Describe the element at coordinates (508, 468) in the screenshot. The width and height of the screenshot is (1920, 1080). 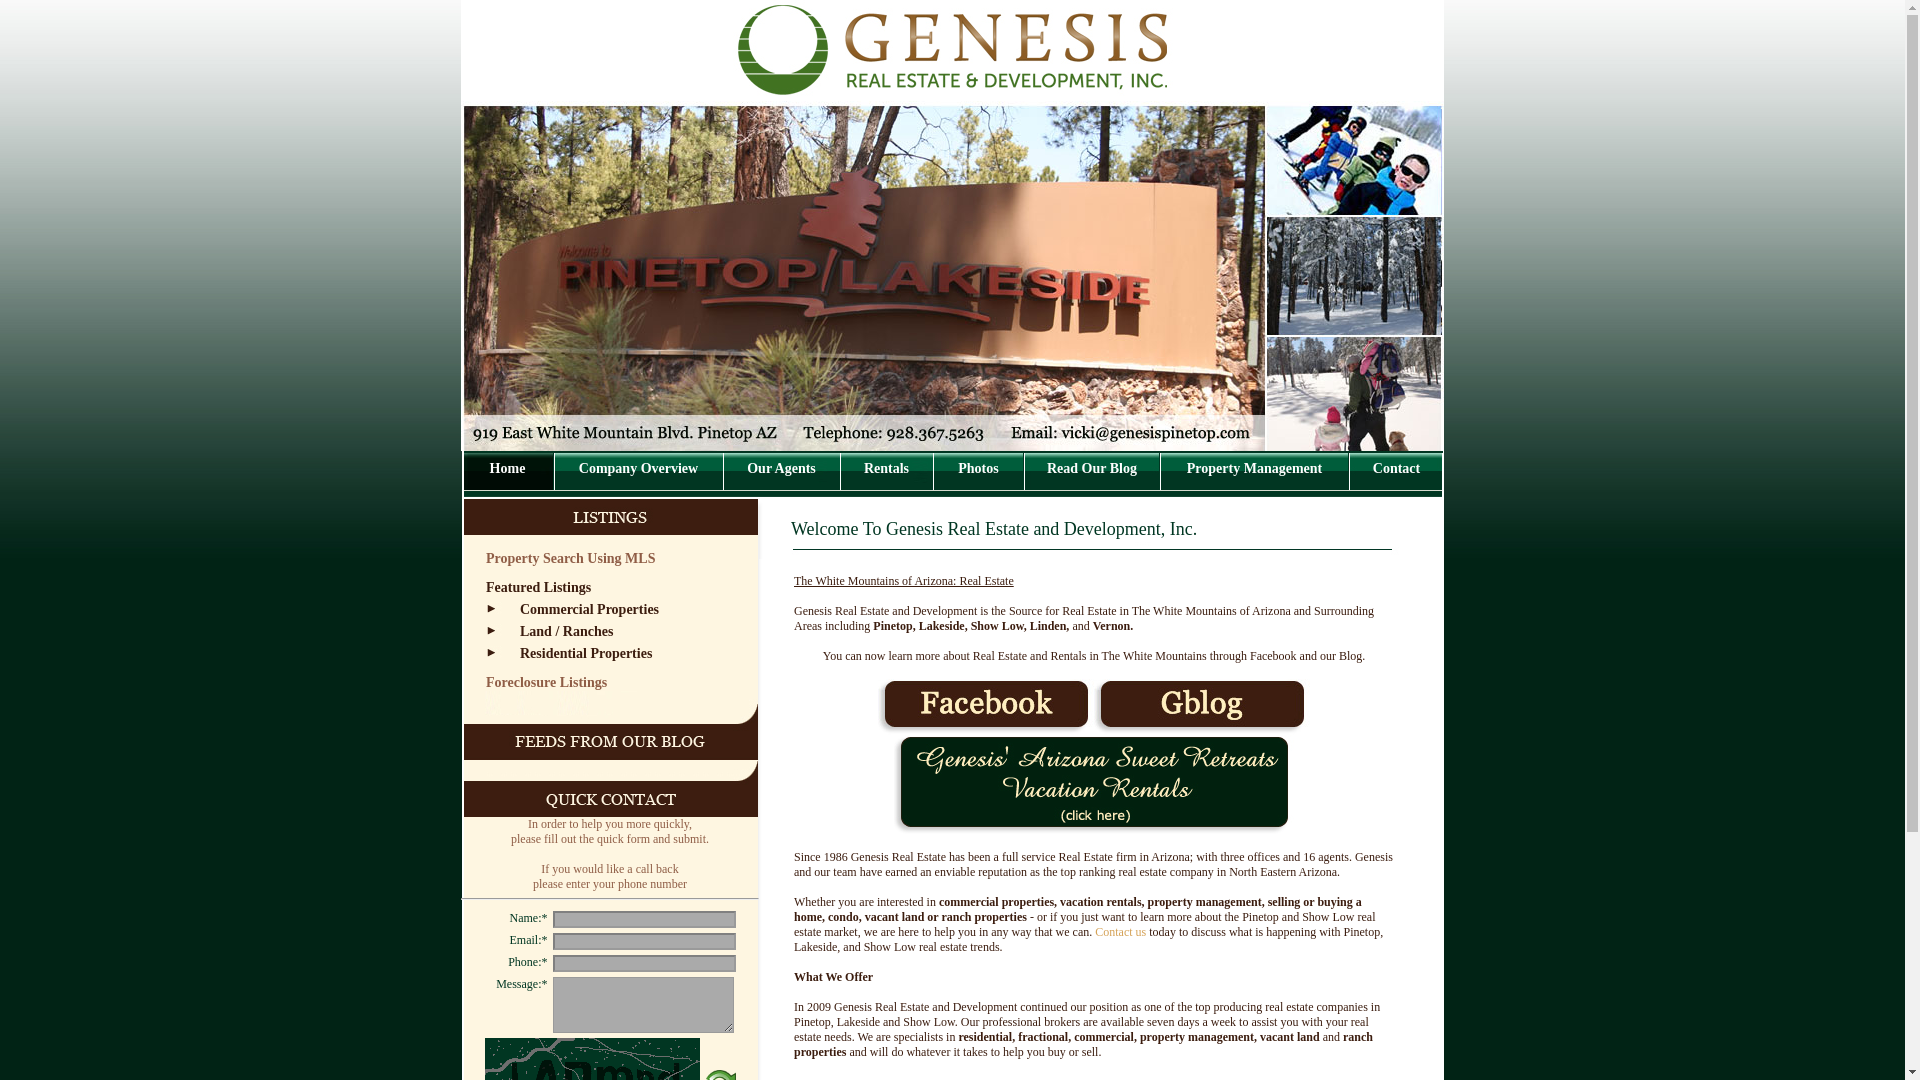
I see `Home` at that location.